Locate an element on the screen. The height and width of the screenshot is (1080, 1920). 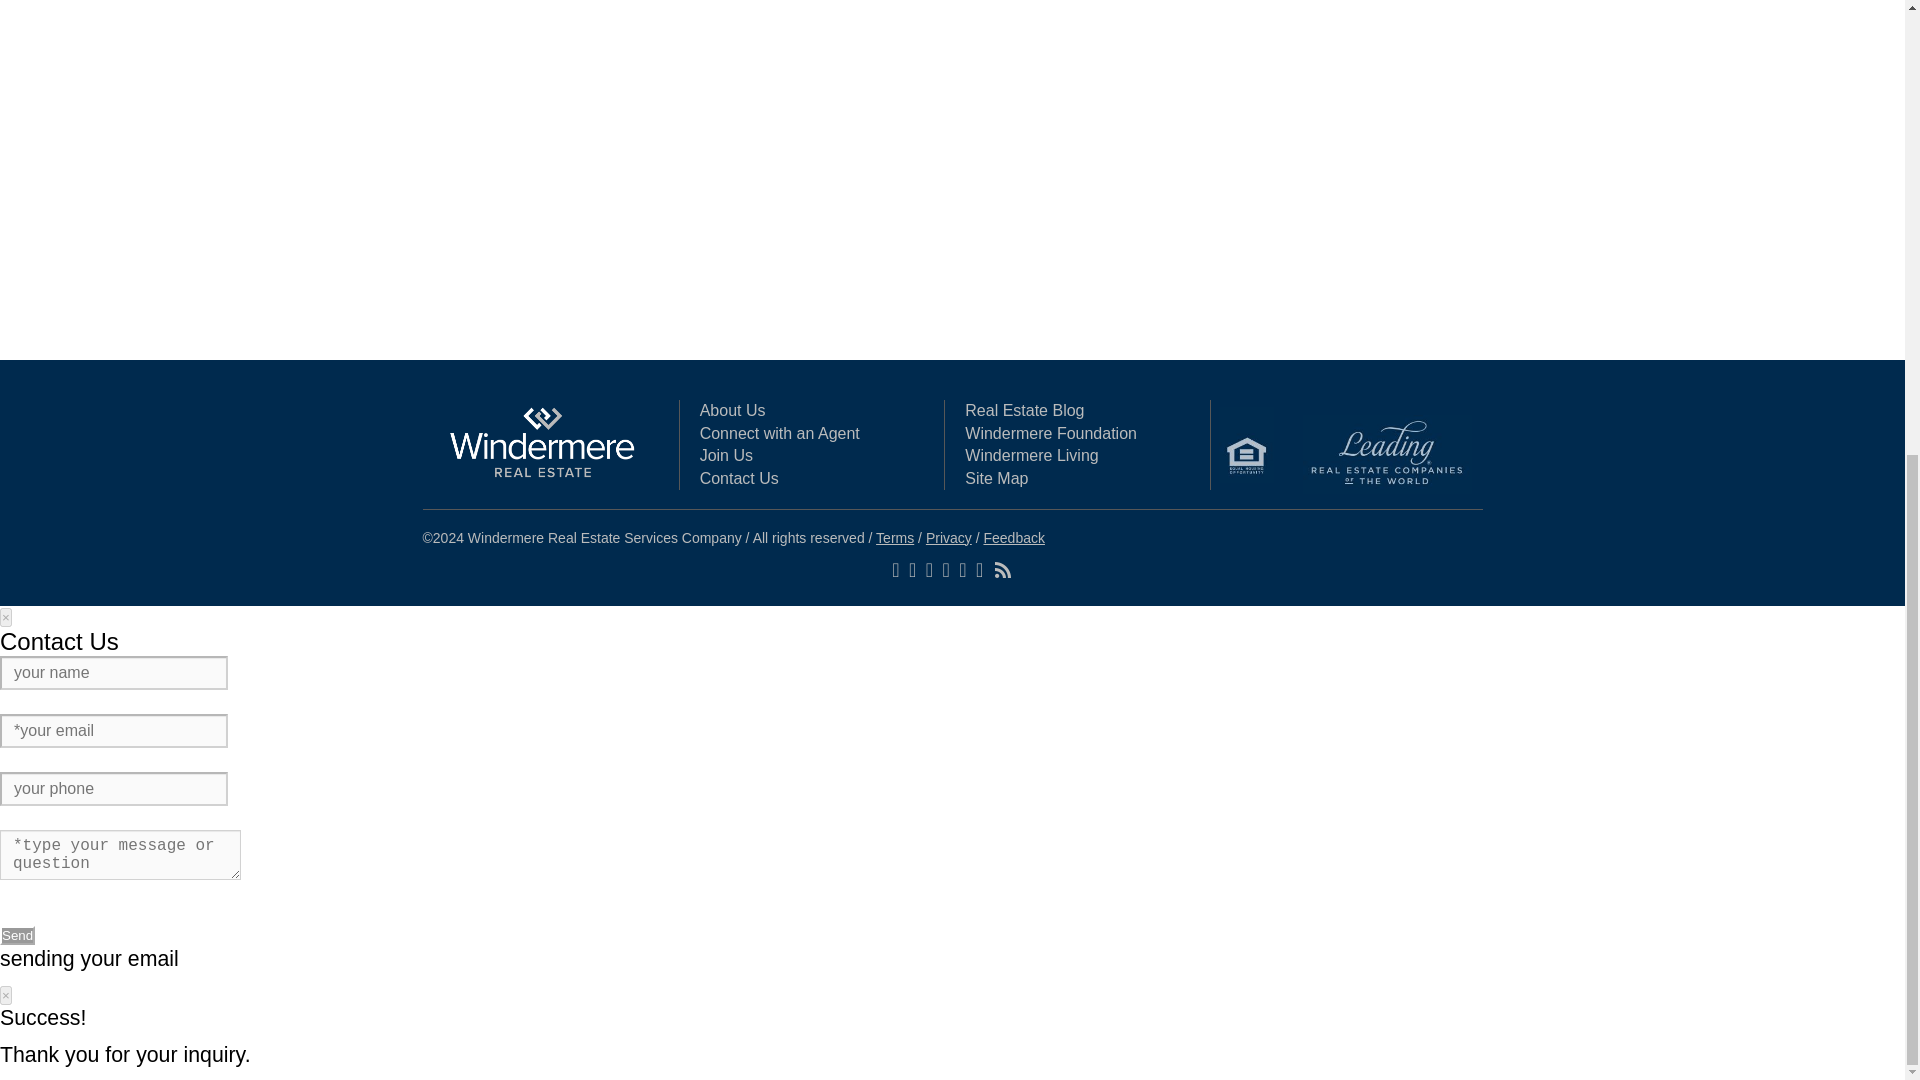
About Us is located at coordinates (733, 410).